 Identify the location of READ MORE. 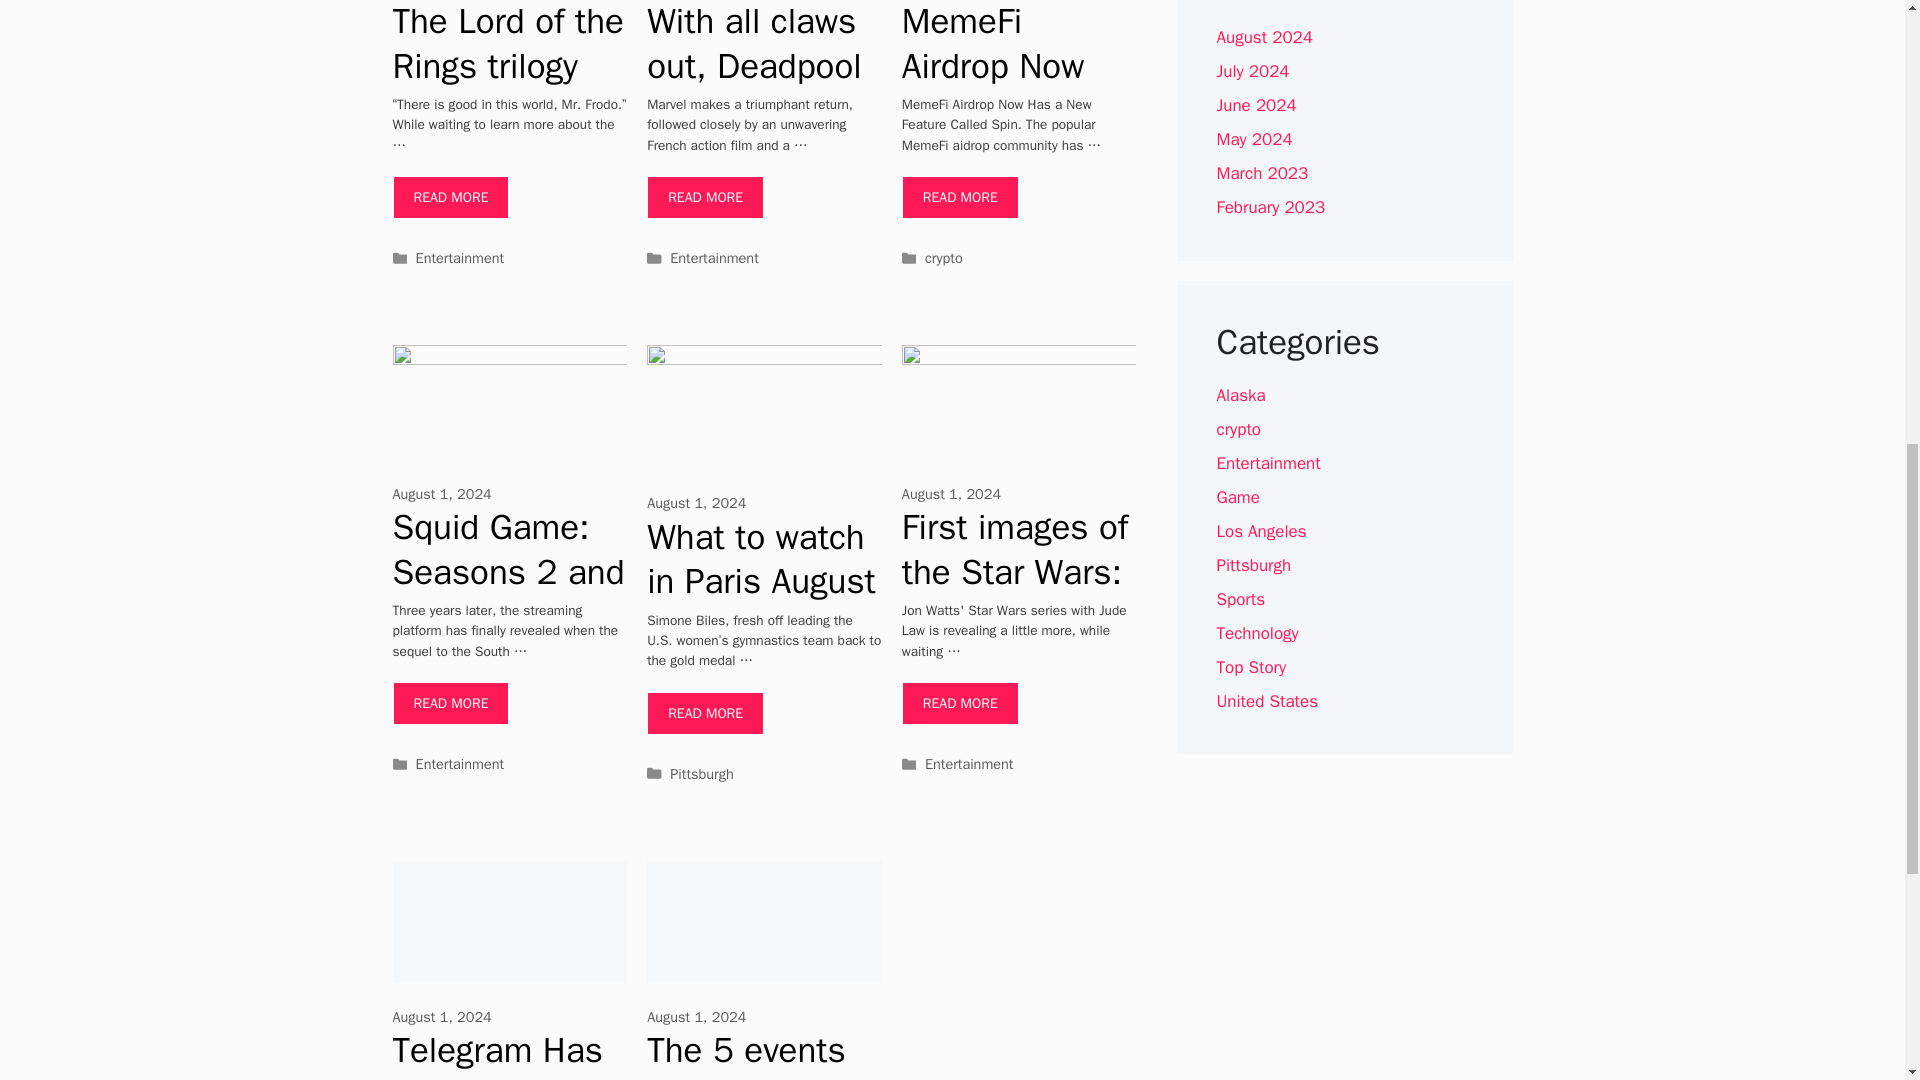
(450, 198).